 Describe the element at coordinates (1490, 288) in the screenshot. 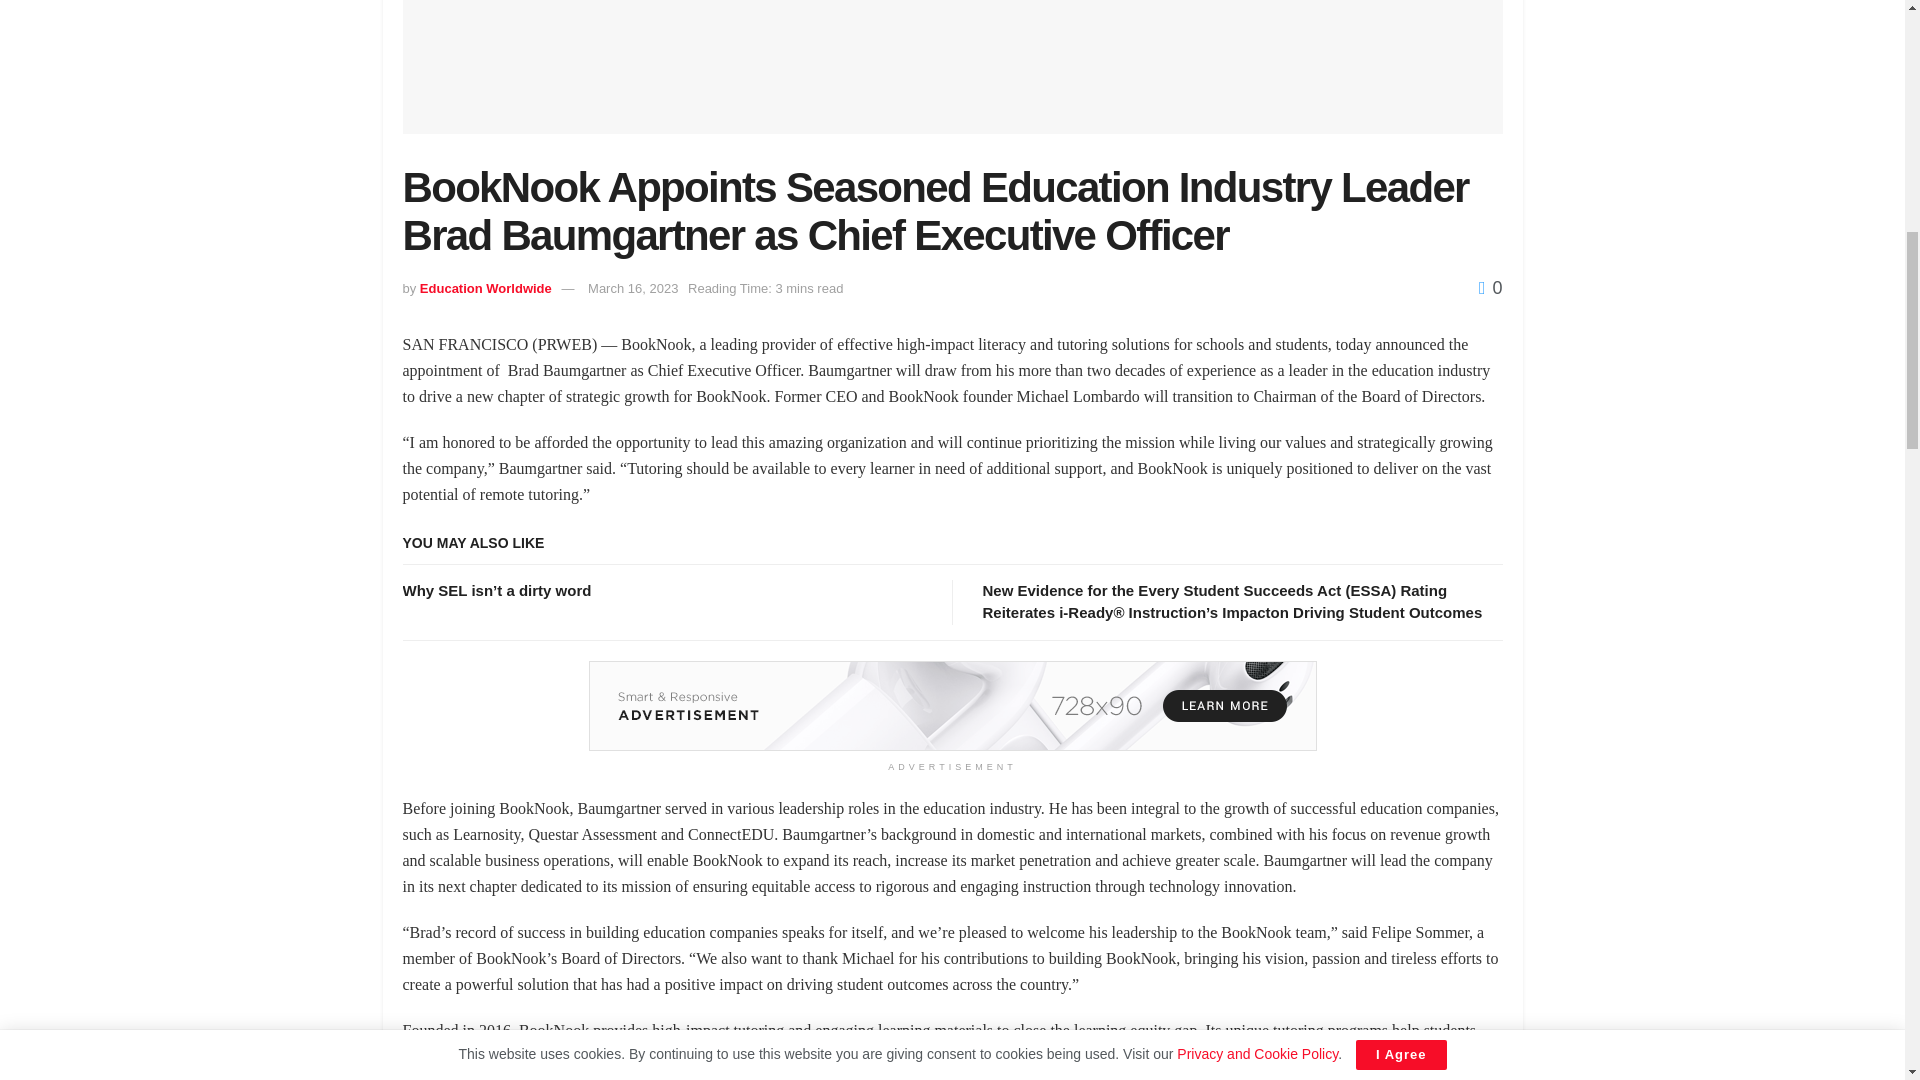

I see `0` at that location.